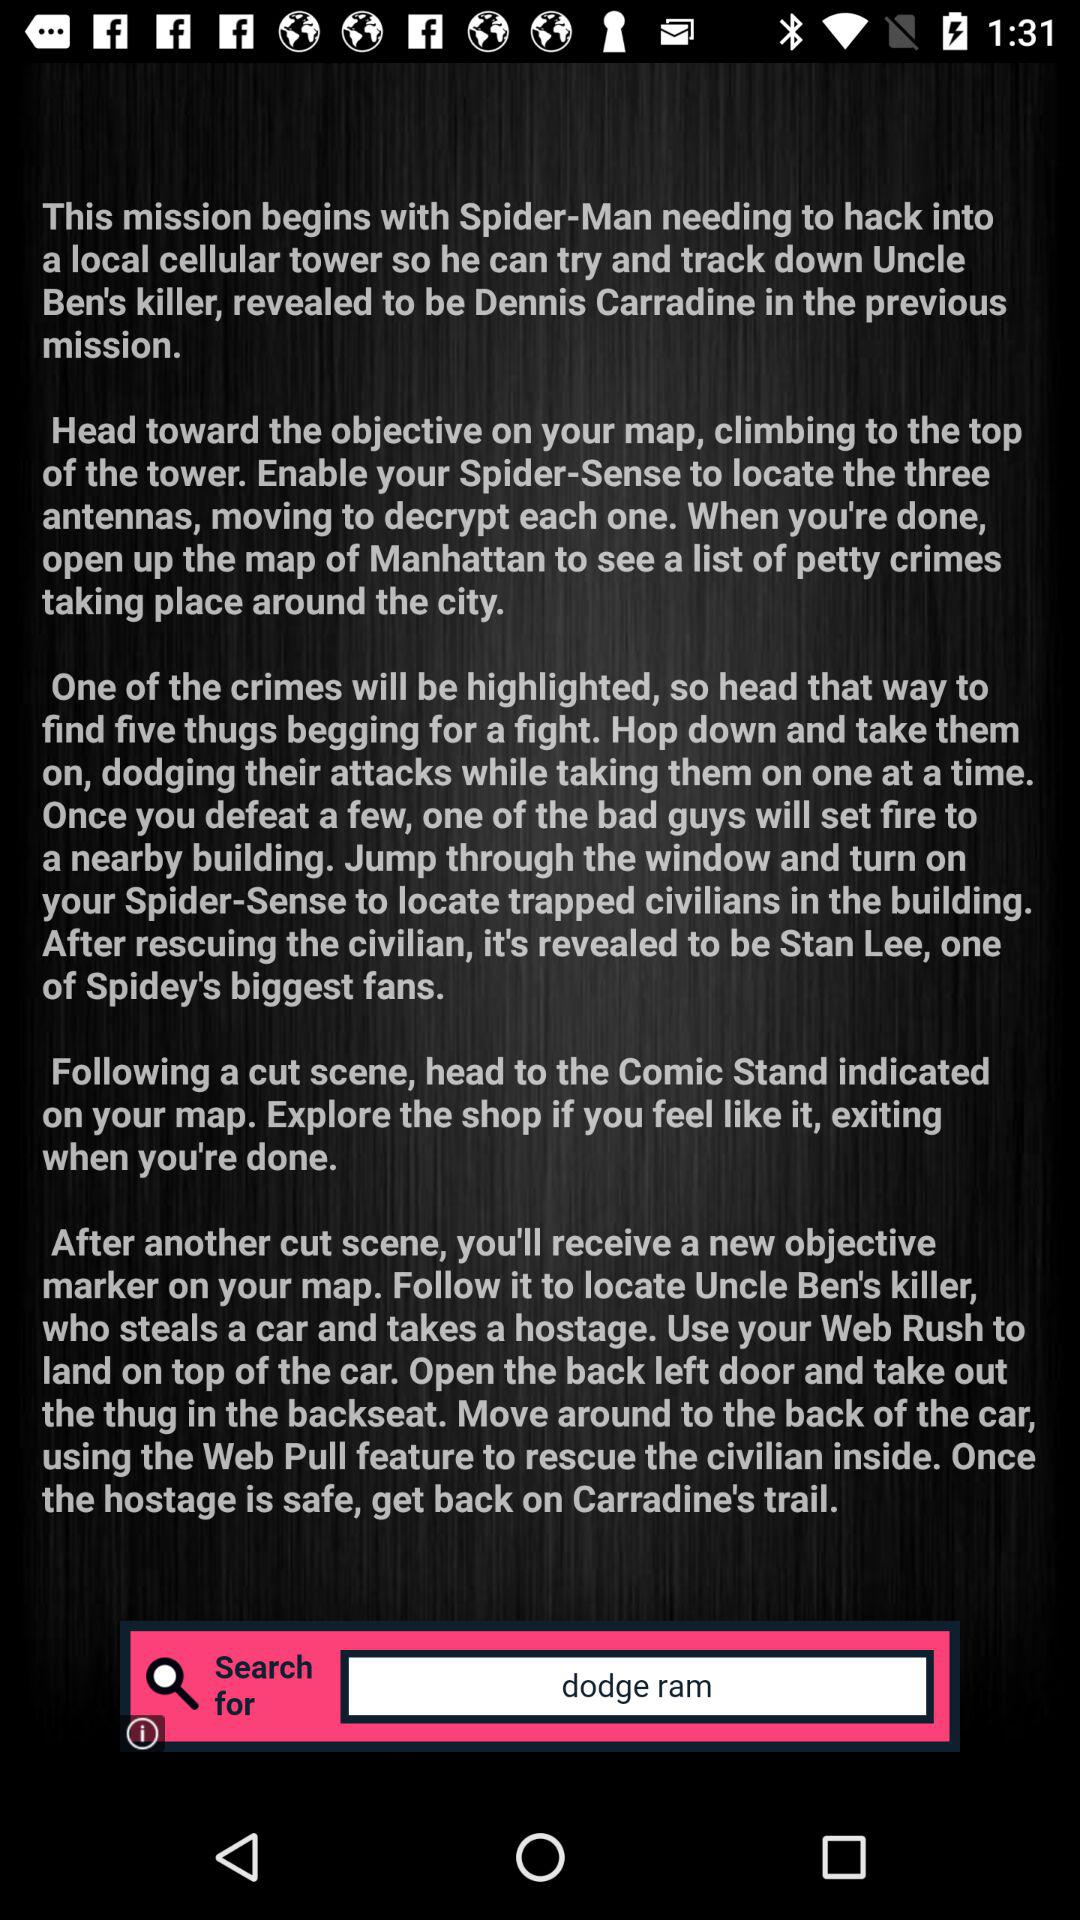 The image size is (1080, 1920). Describe the element at coordinates (540, 1686) in the screenshot. I see `advertisement` at that location.